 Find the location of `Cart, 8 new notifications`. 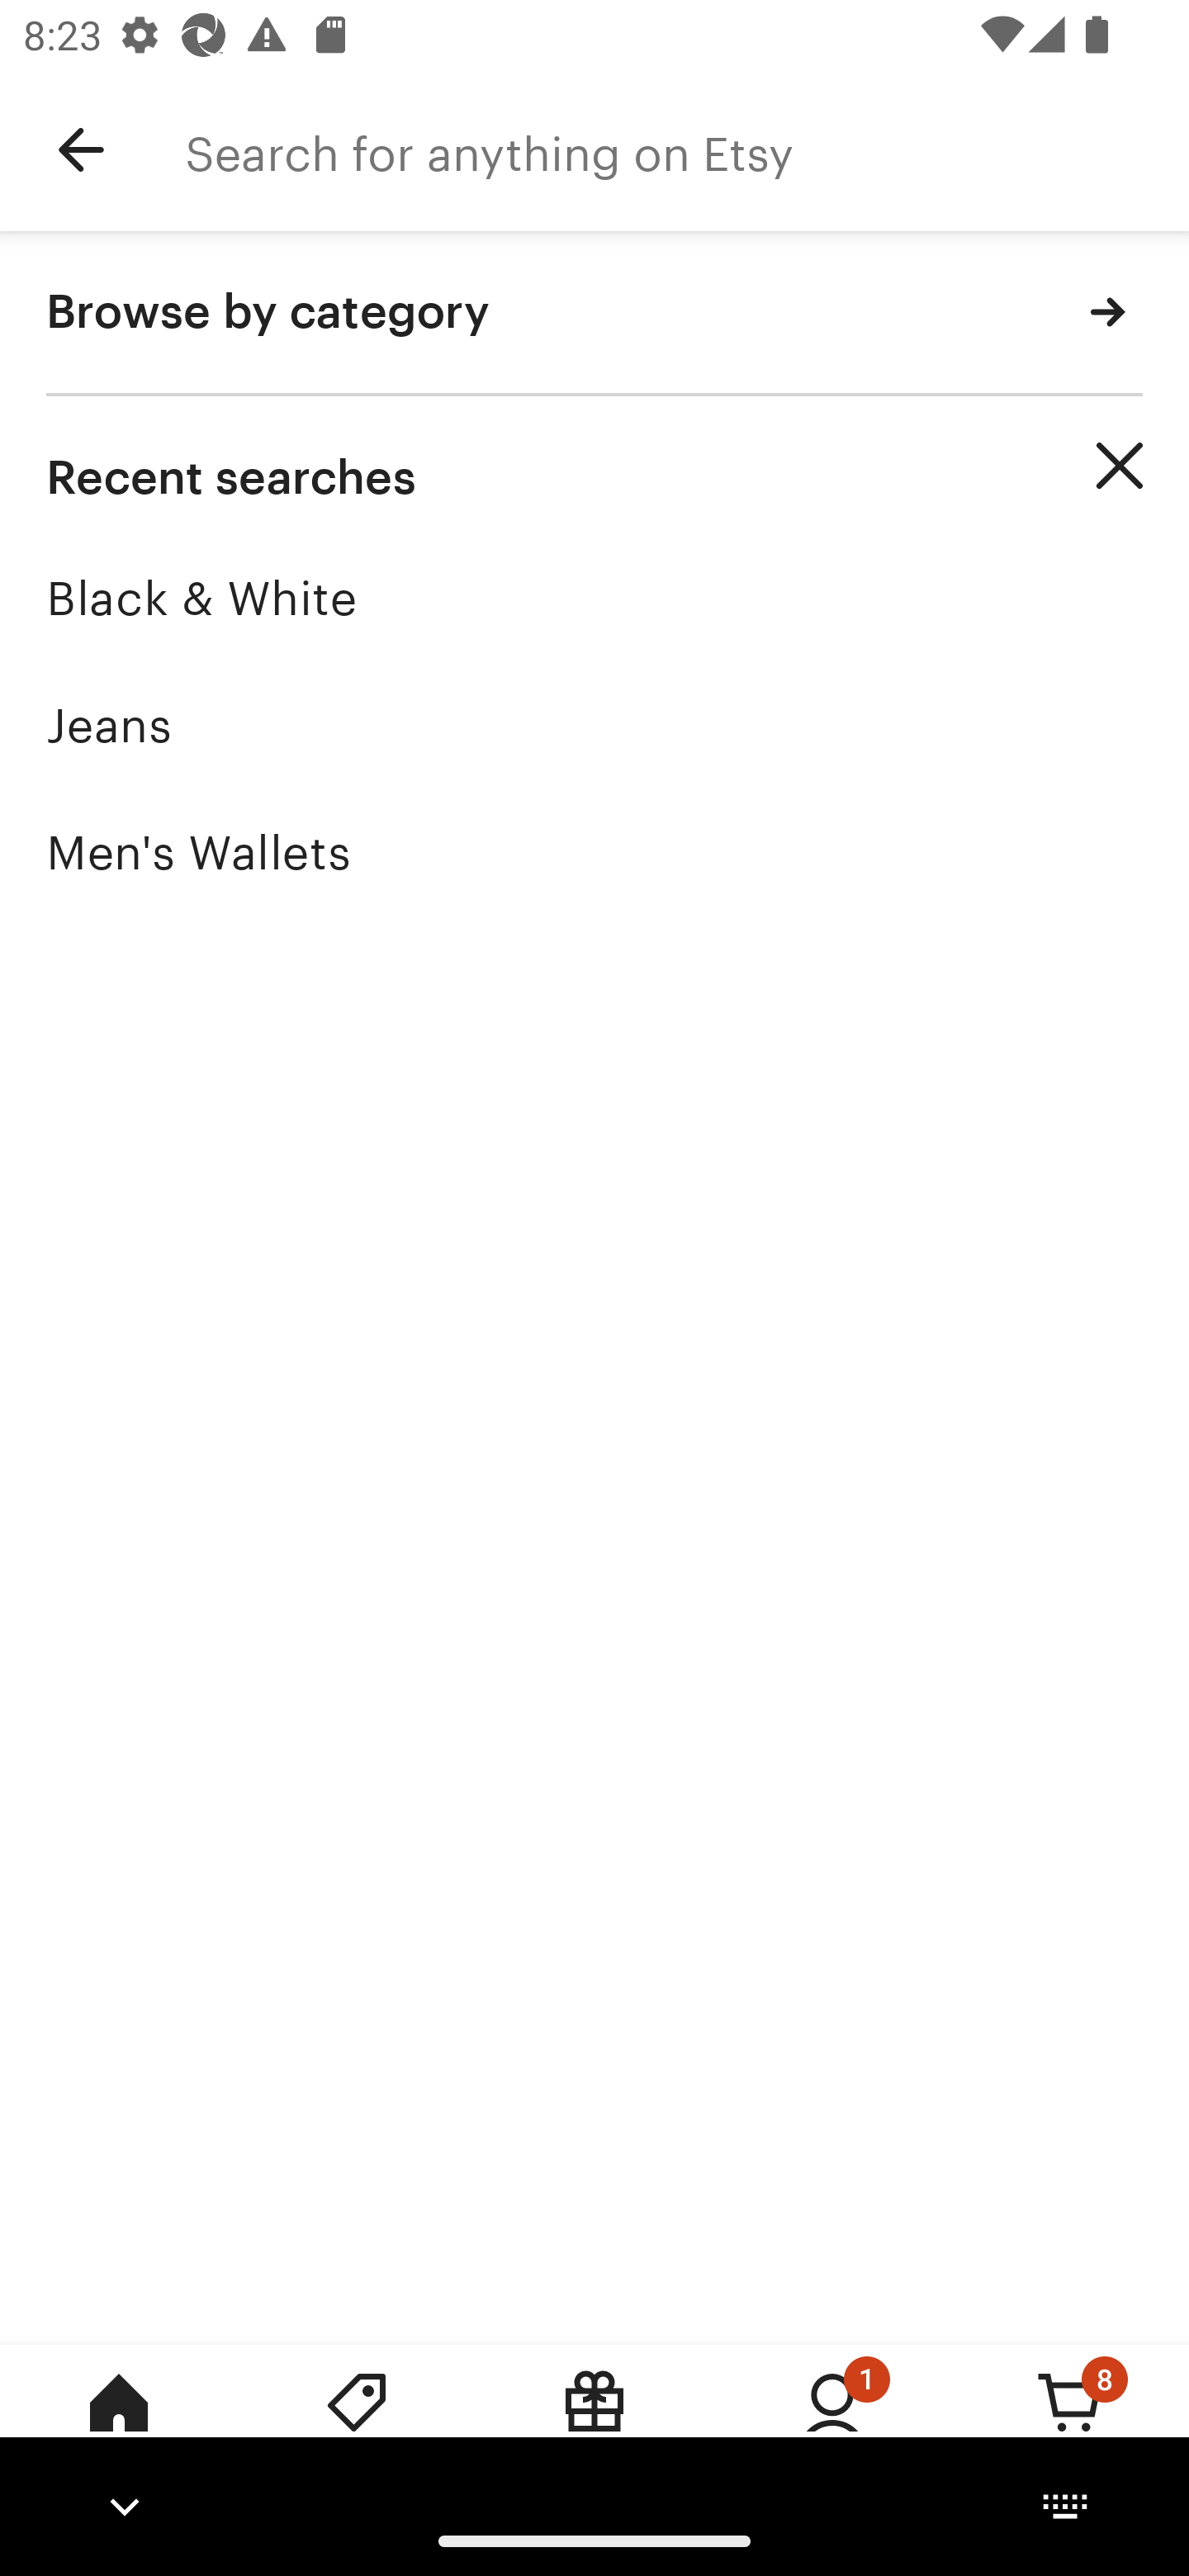

Cart, 8 new notifications is located at coordinates (1070, 2425).